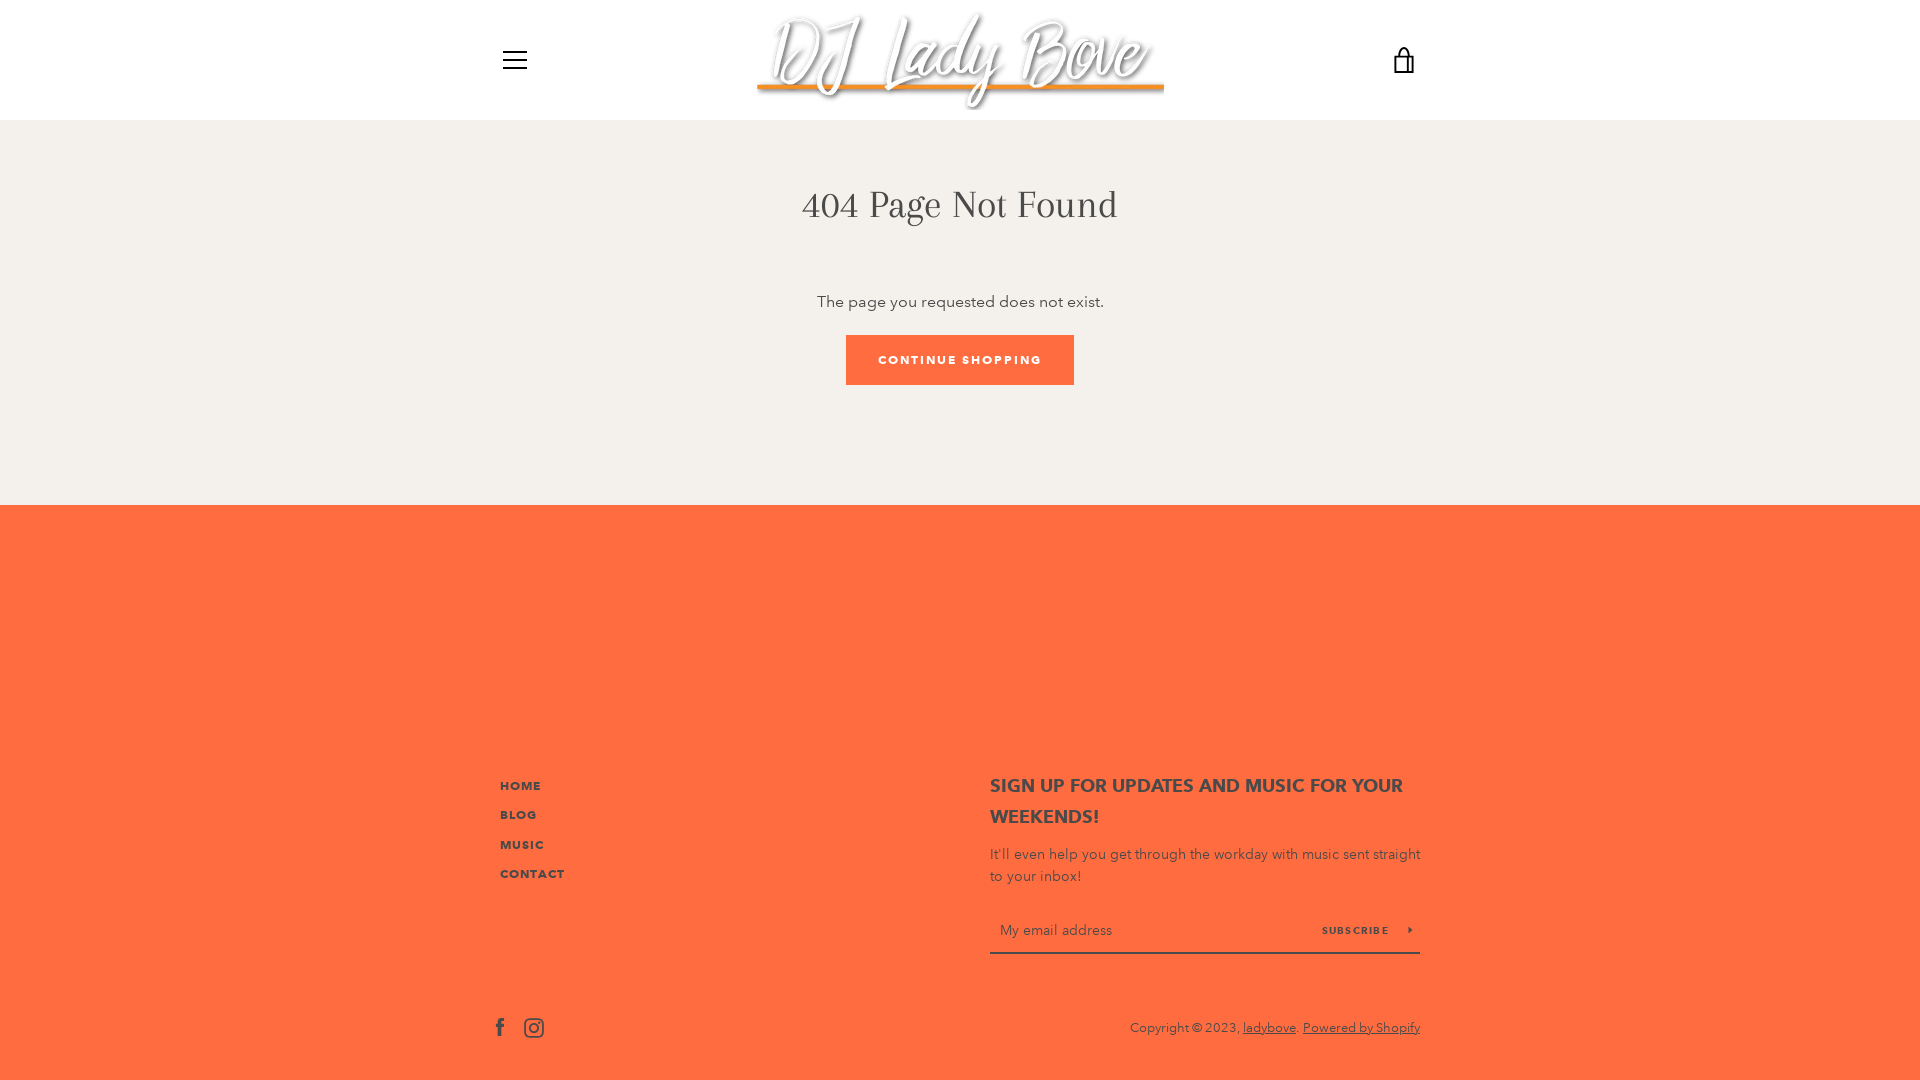 The width and height of the screenshot is (1920, 1080). I want to click on MUSIC, so click(522, 844).